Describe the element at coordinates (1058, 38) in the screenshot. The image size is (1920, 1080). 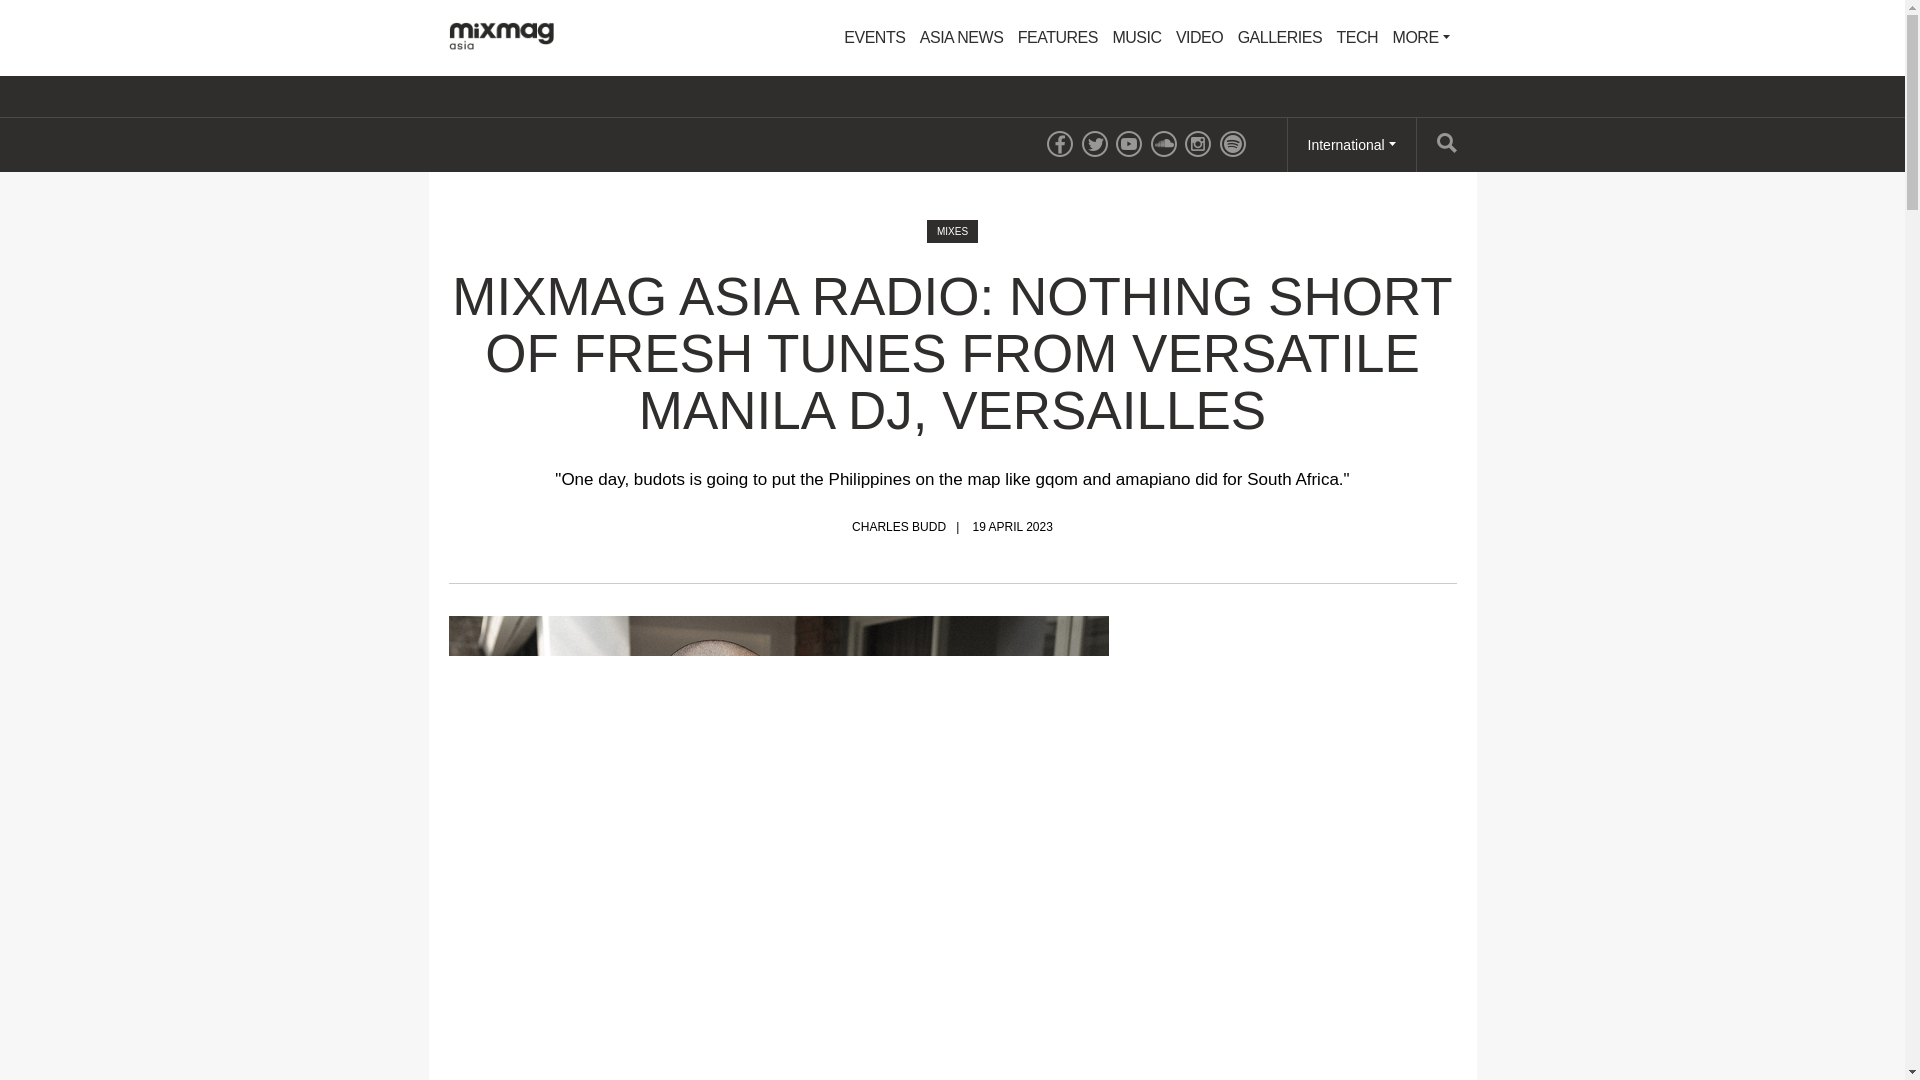
I see `FEATURES` at that location.